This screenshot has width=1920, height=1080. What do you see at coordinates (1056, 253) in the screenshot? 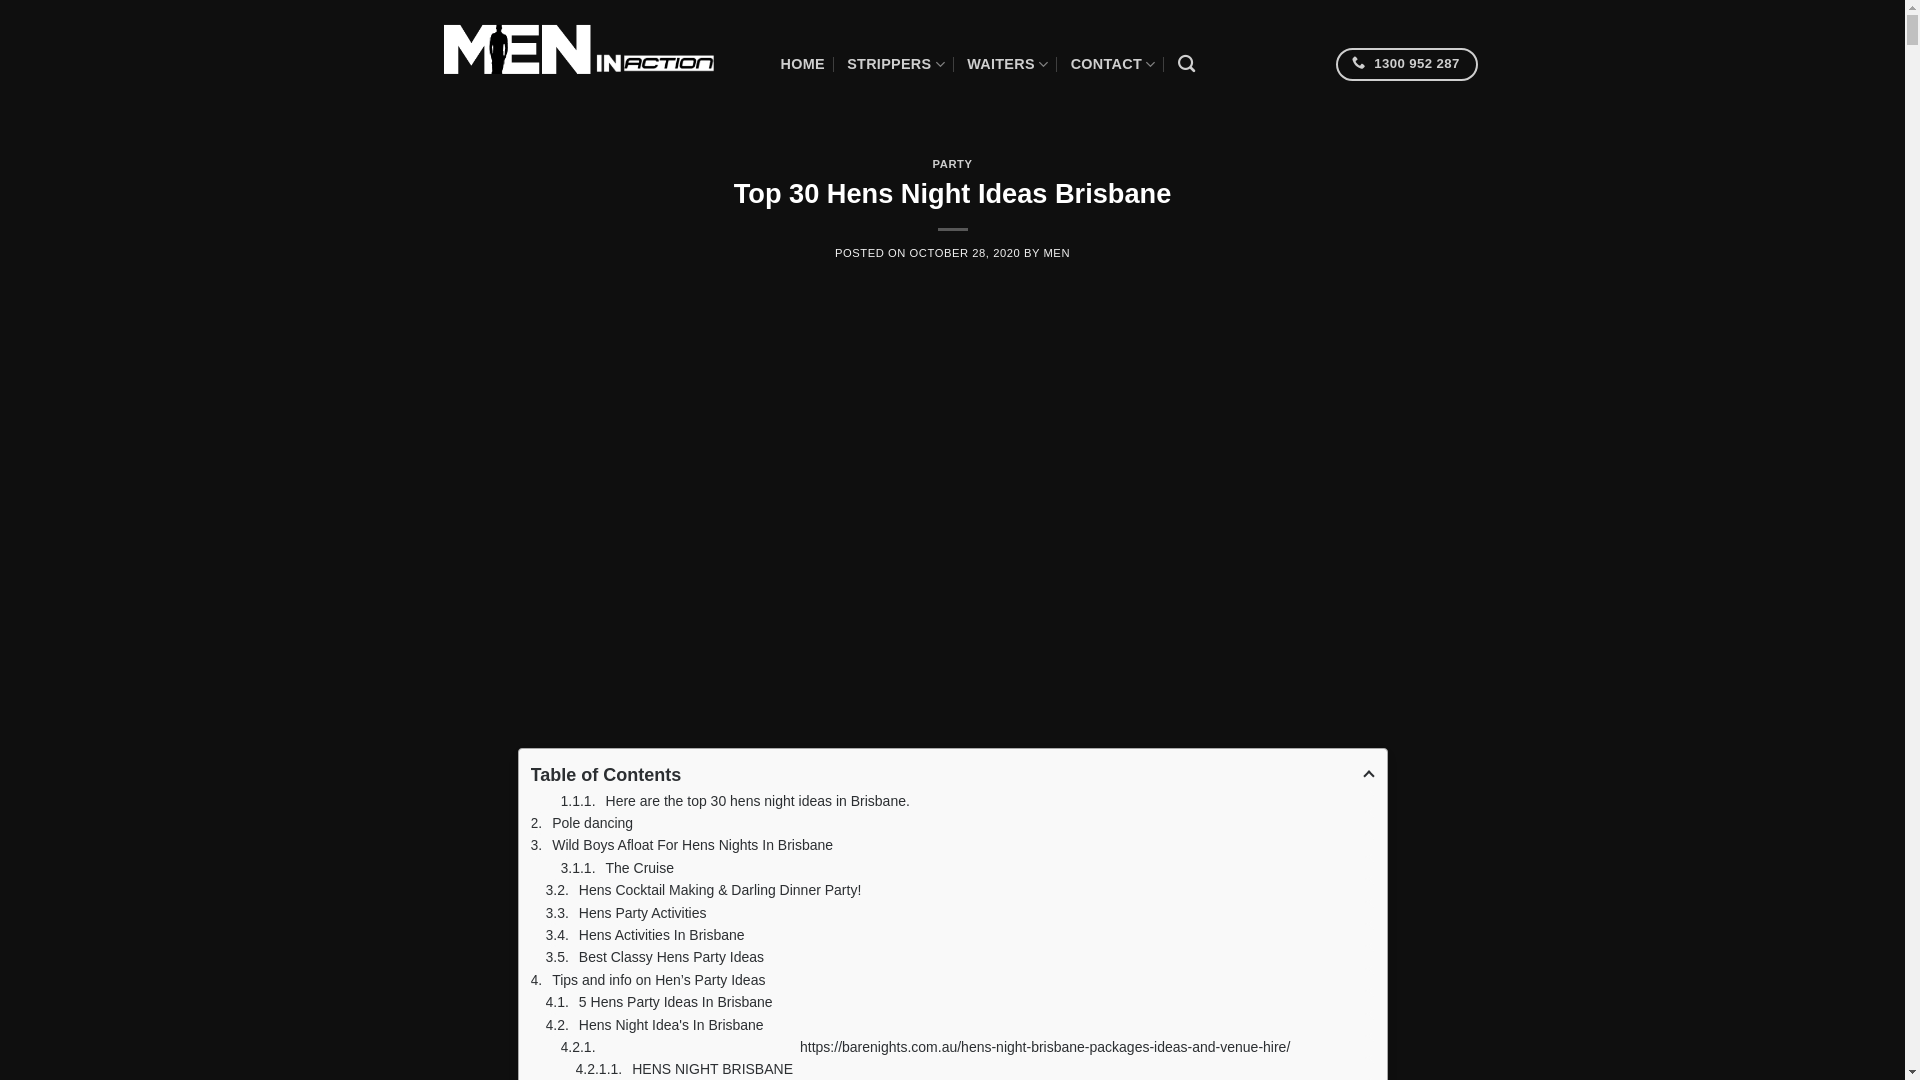
I see `MEN` at bounding box center [1056, 253].